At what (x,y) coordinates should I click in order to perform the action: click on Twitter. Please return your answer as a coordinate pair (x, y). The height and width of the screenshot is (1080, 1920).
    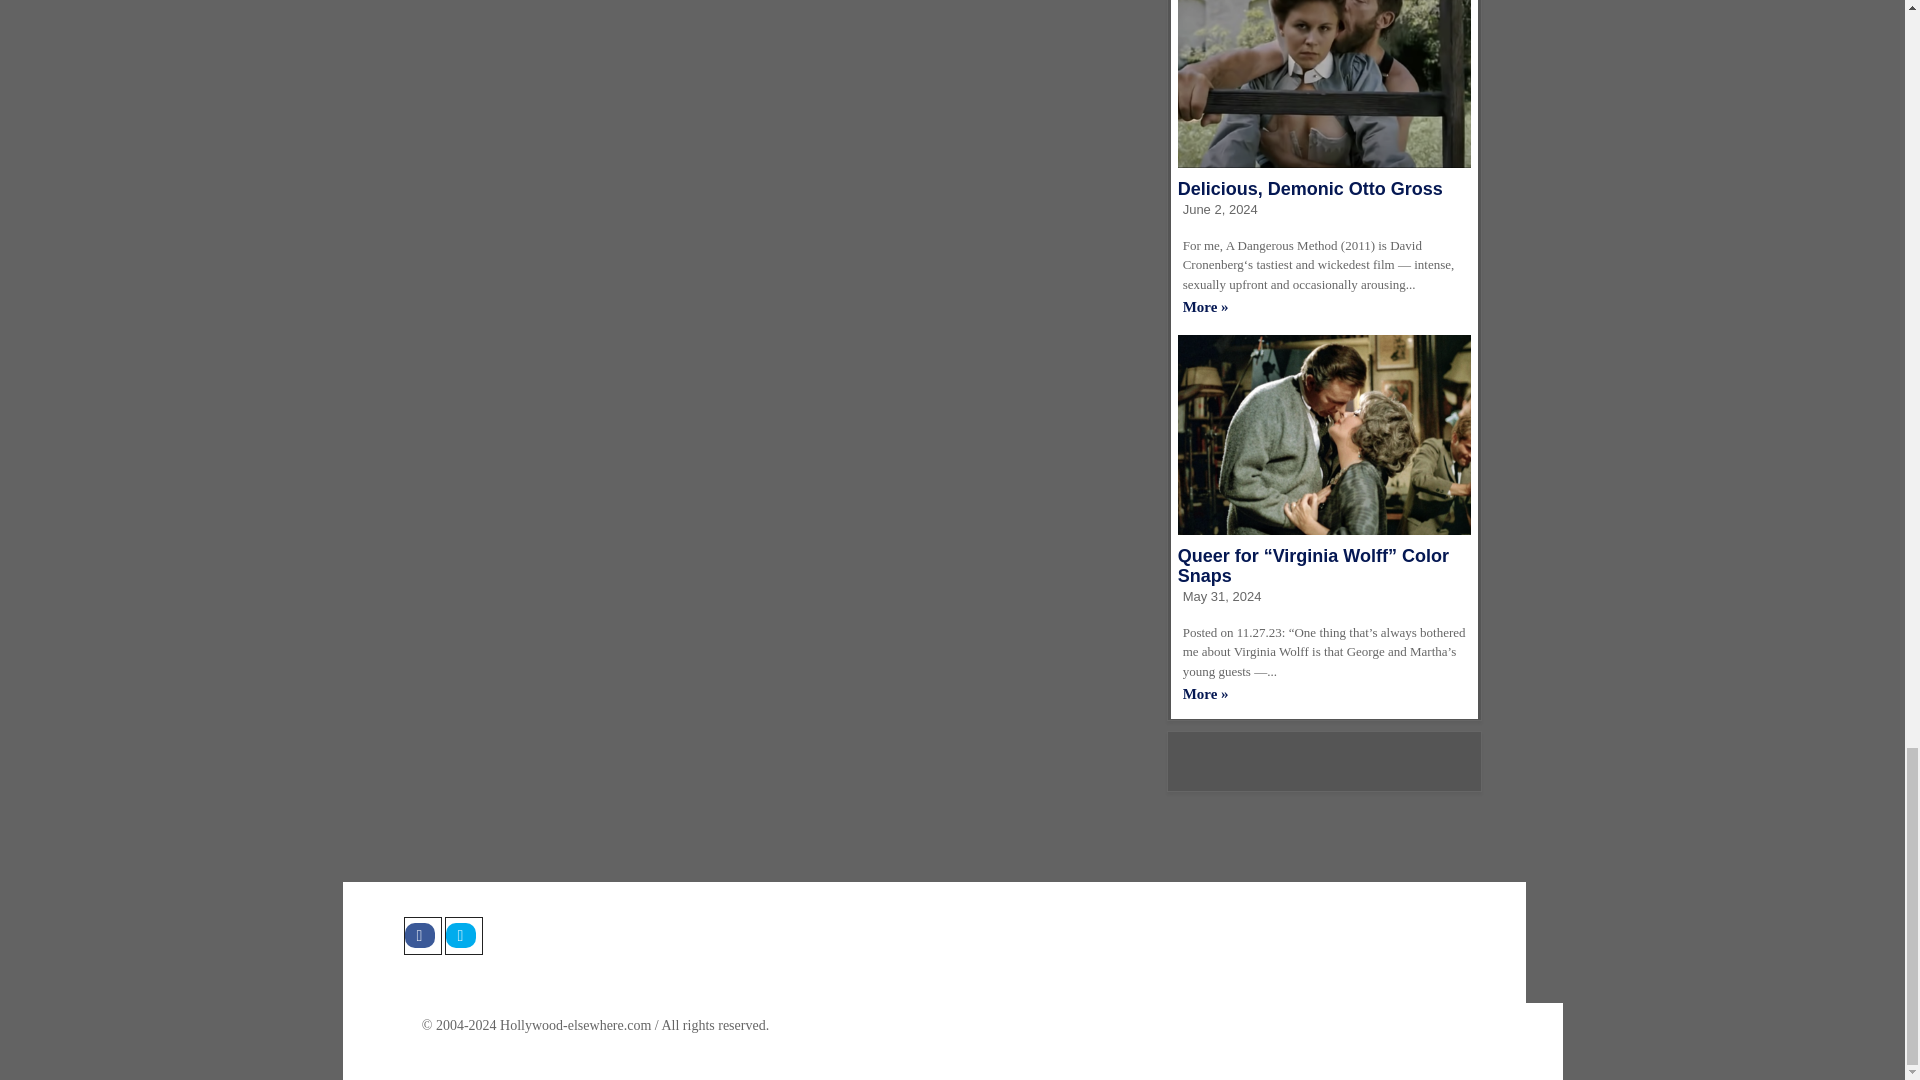
    Looking at the image, I should click on (462, 935).